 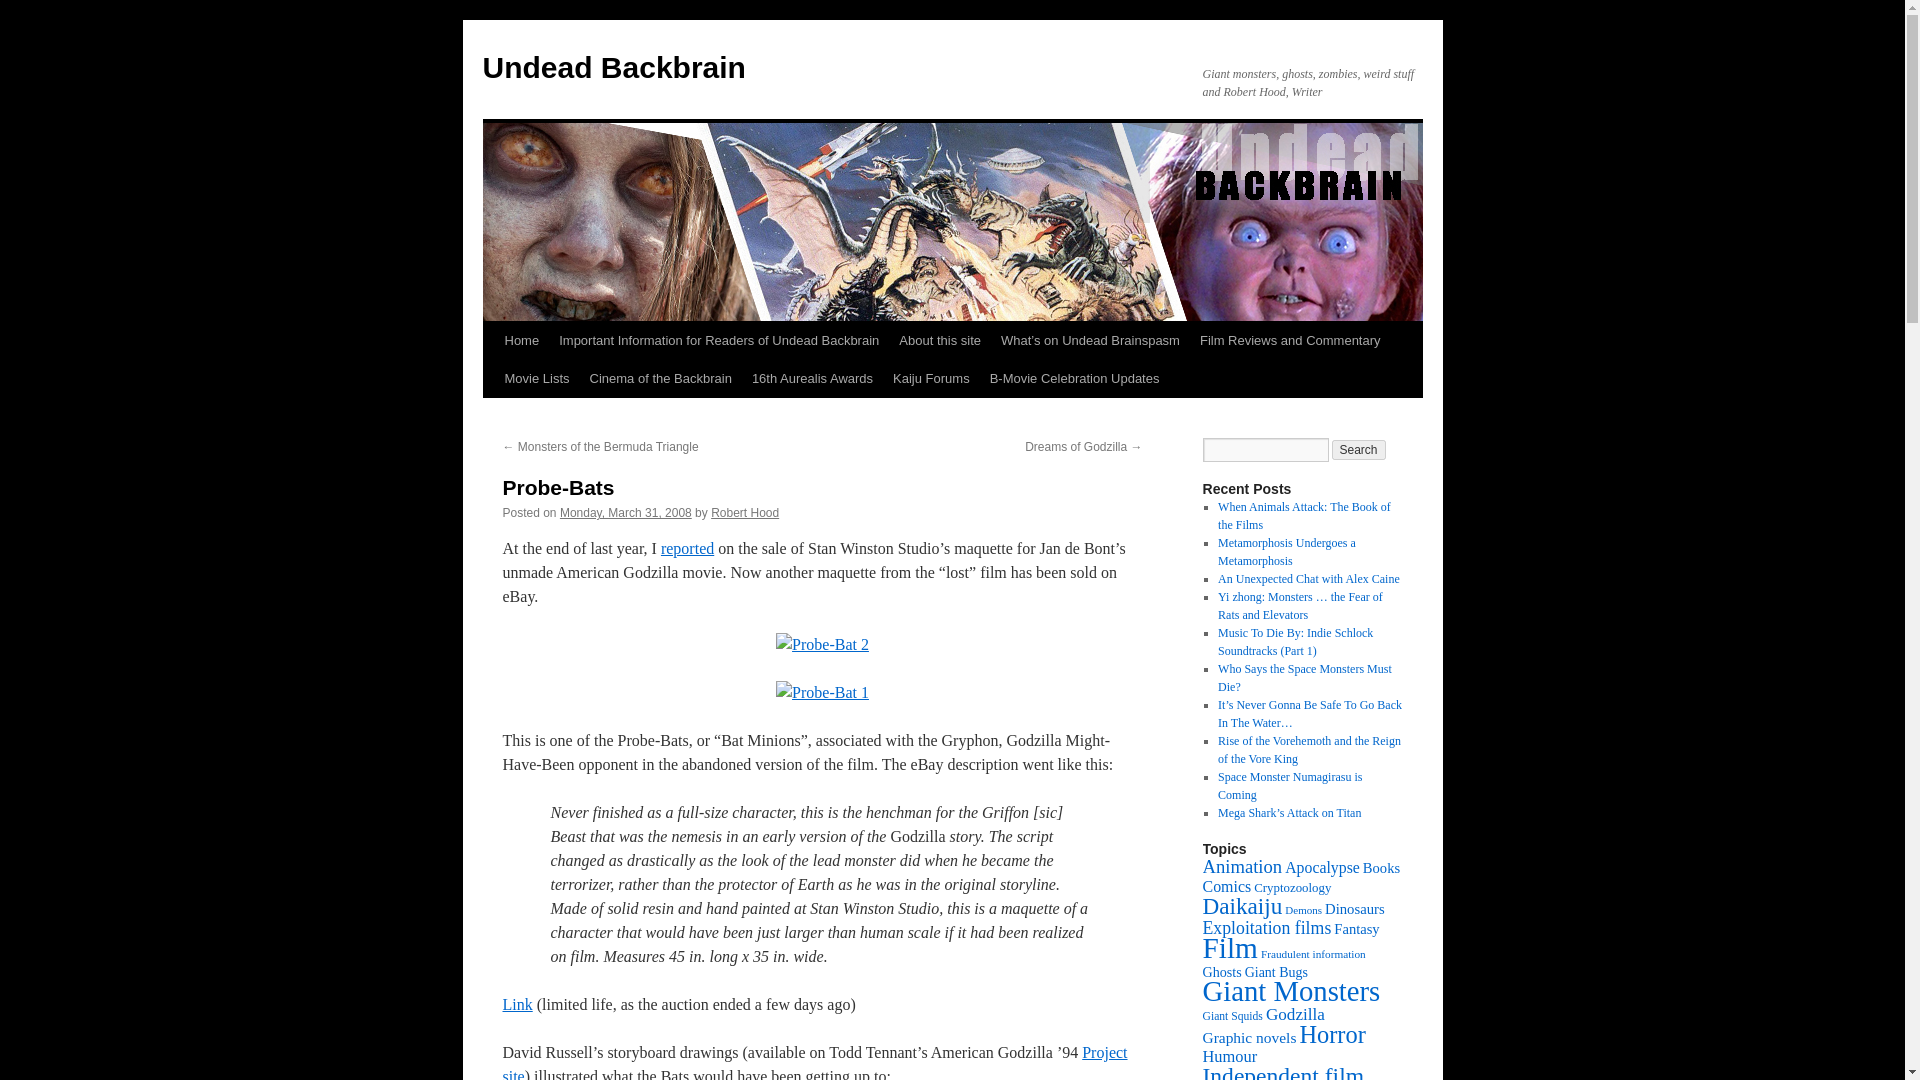 I want to click on Undead Backbrain, so click(x=612, y=67).